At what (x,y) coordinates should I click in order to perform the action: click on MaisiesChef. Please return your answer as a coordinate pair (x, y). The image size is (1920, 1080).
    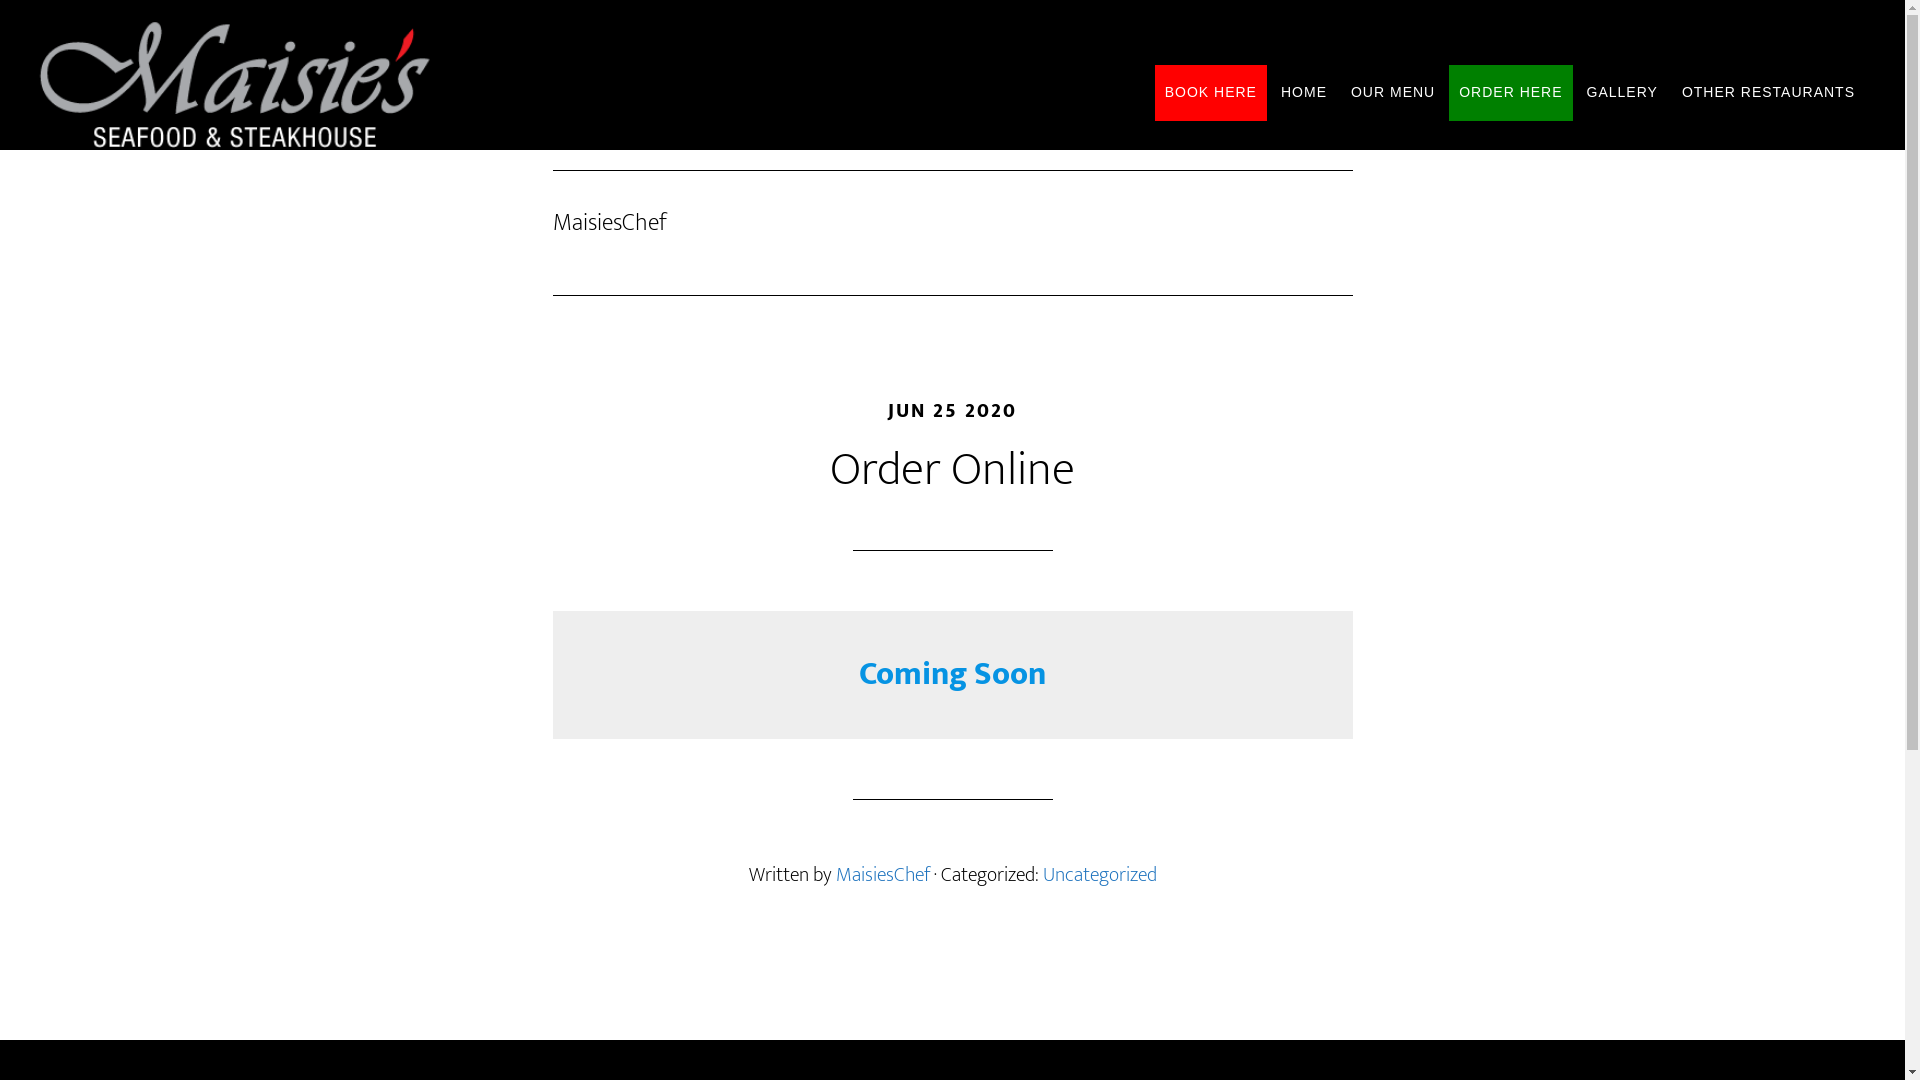
    Looking at the image, I should click on (883, 875).